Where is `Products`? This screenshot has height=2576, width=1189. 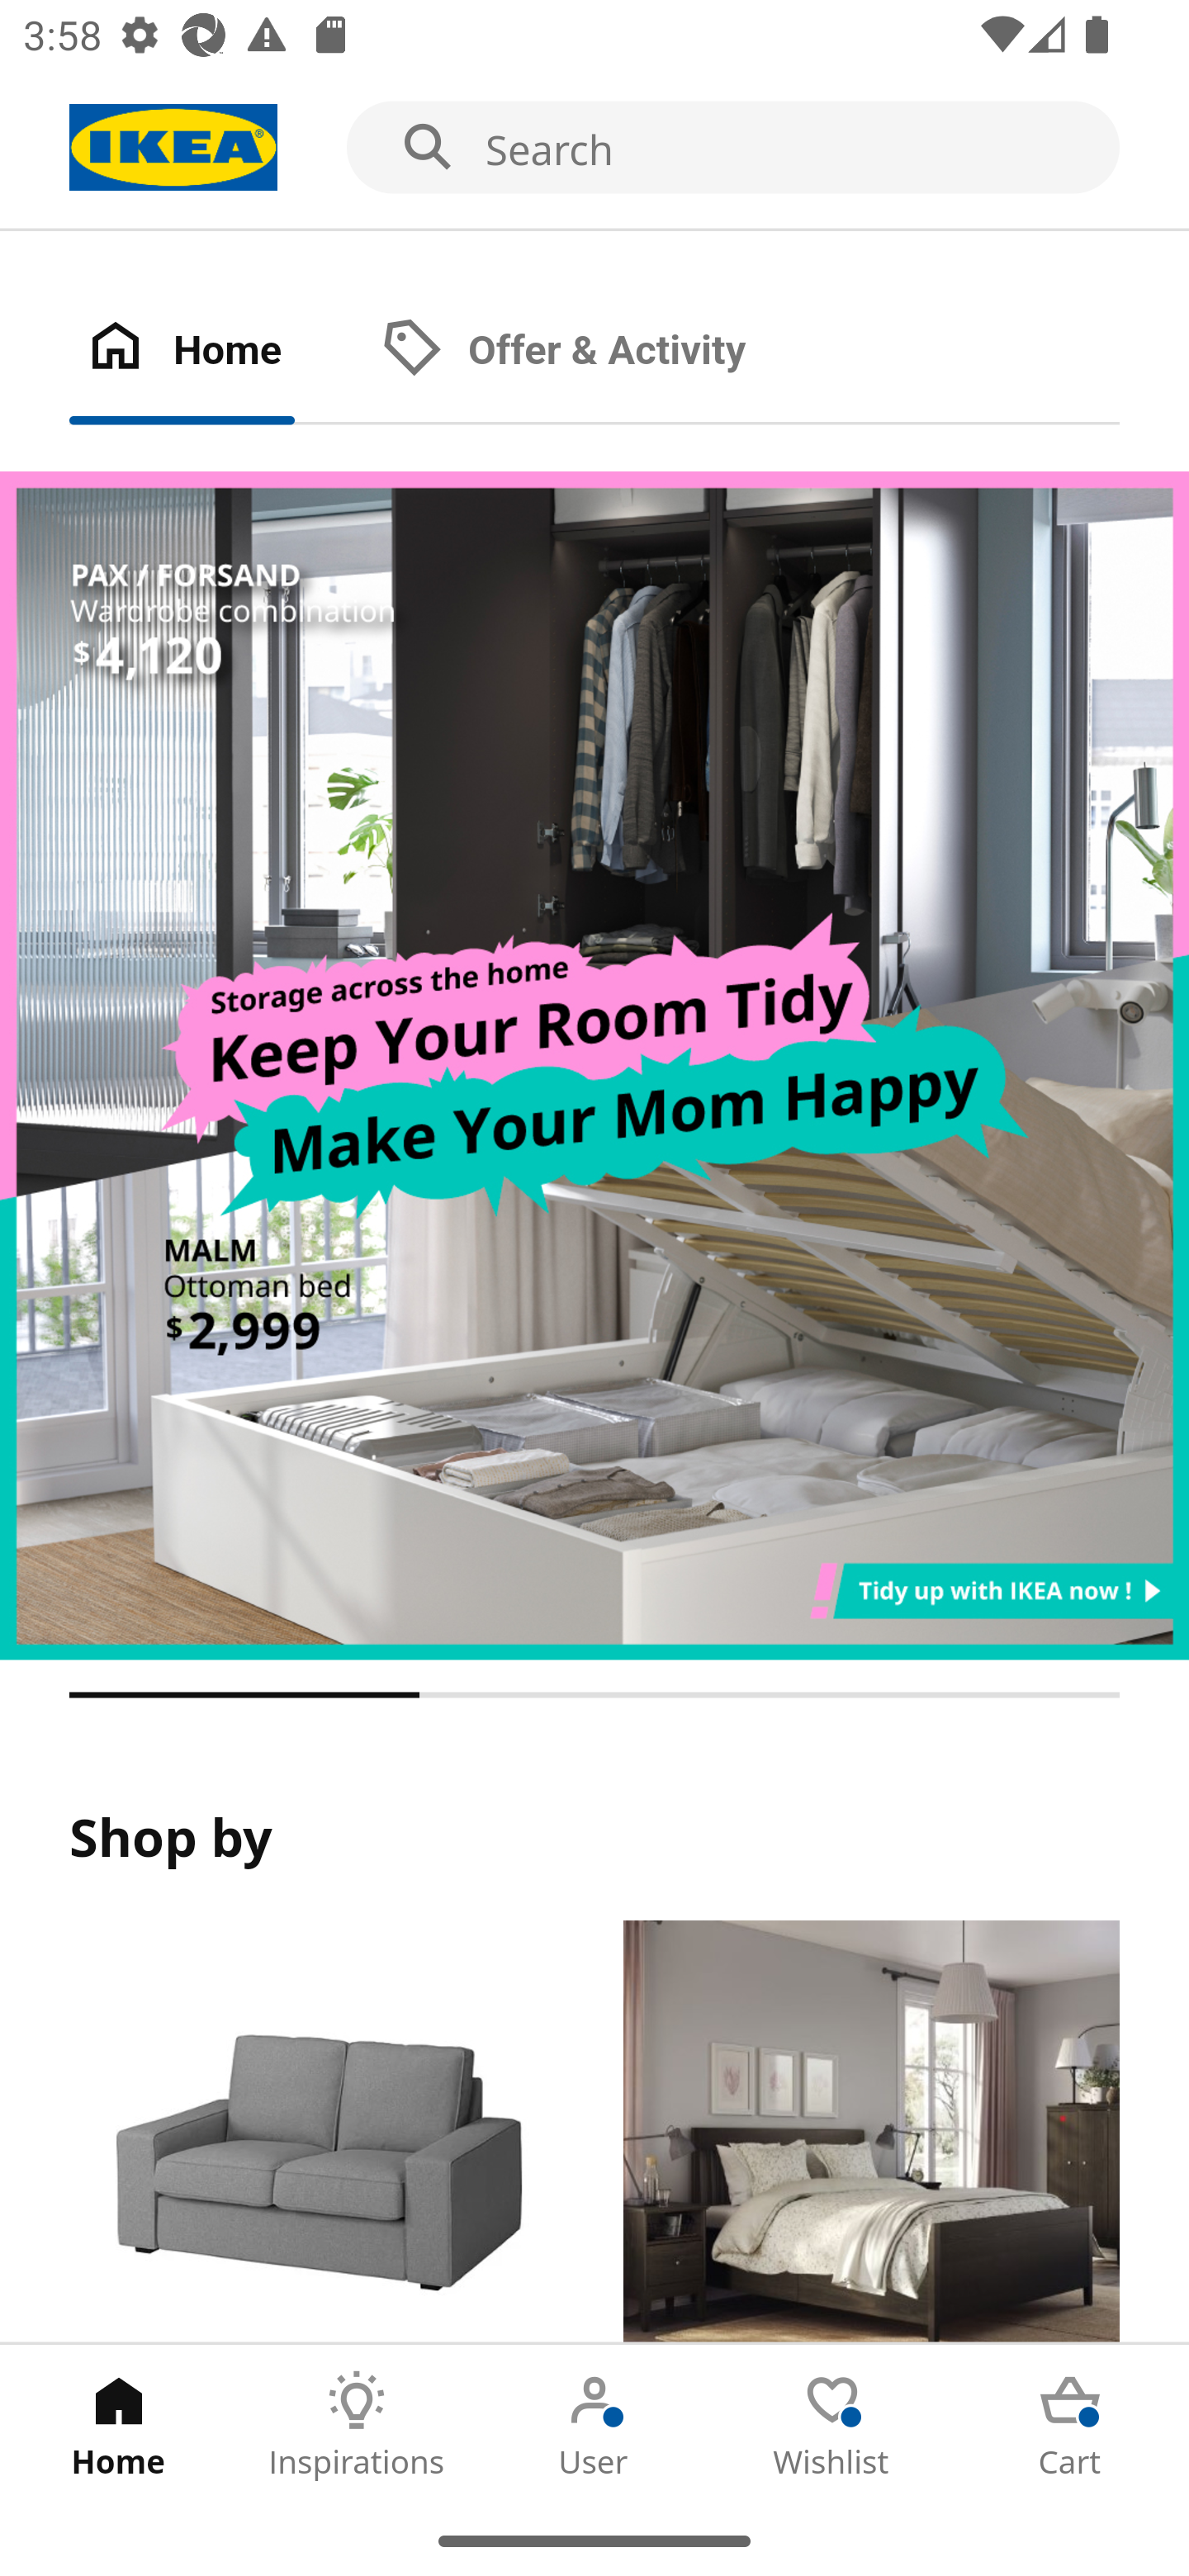 Products is located at coordinates (317, 2132).